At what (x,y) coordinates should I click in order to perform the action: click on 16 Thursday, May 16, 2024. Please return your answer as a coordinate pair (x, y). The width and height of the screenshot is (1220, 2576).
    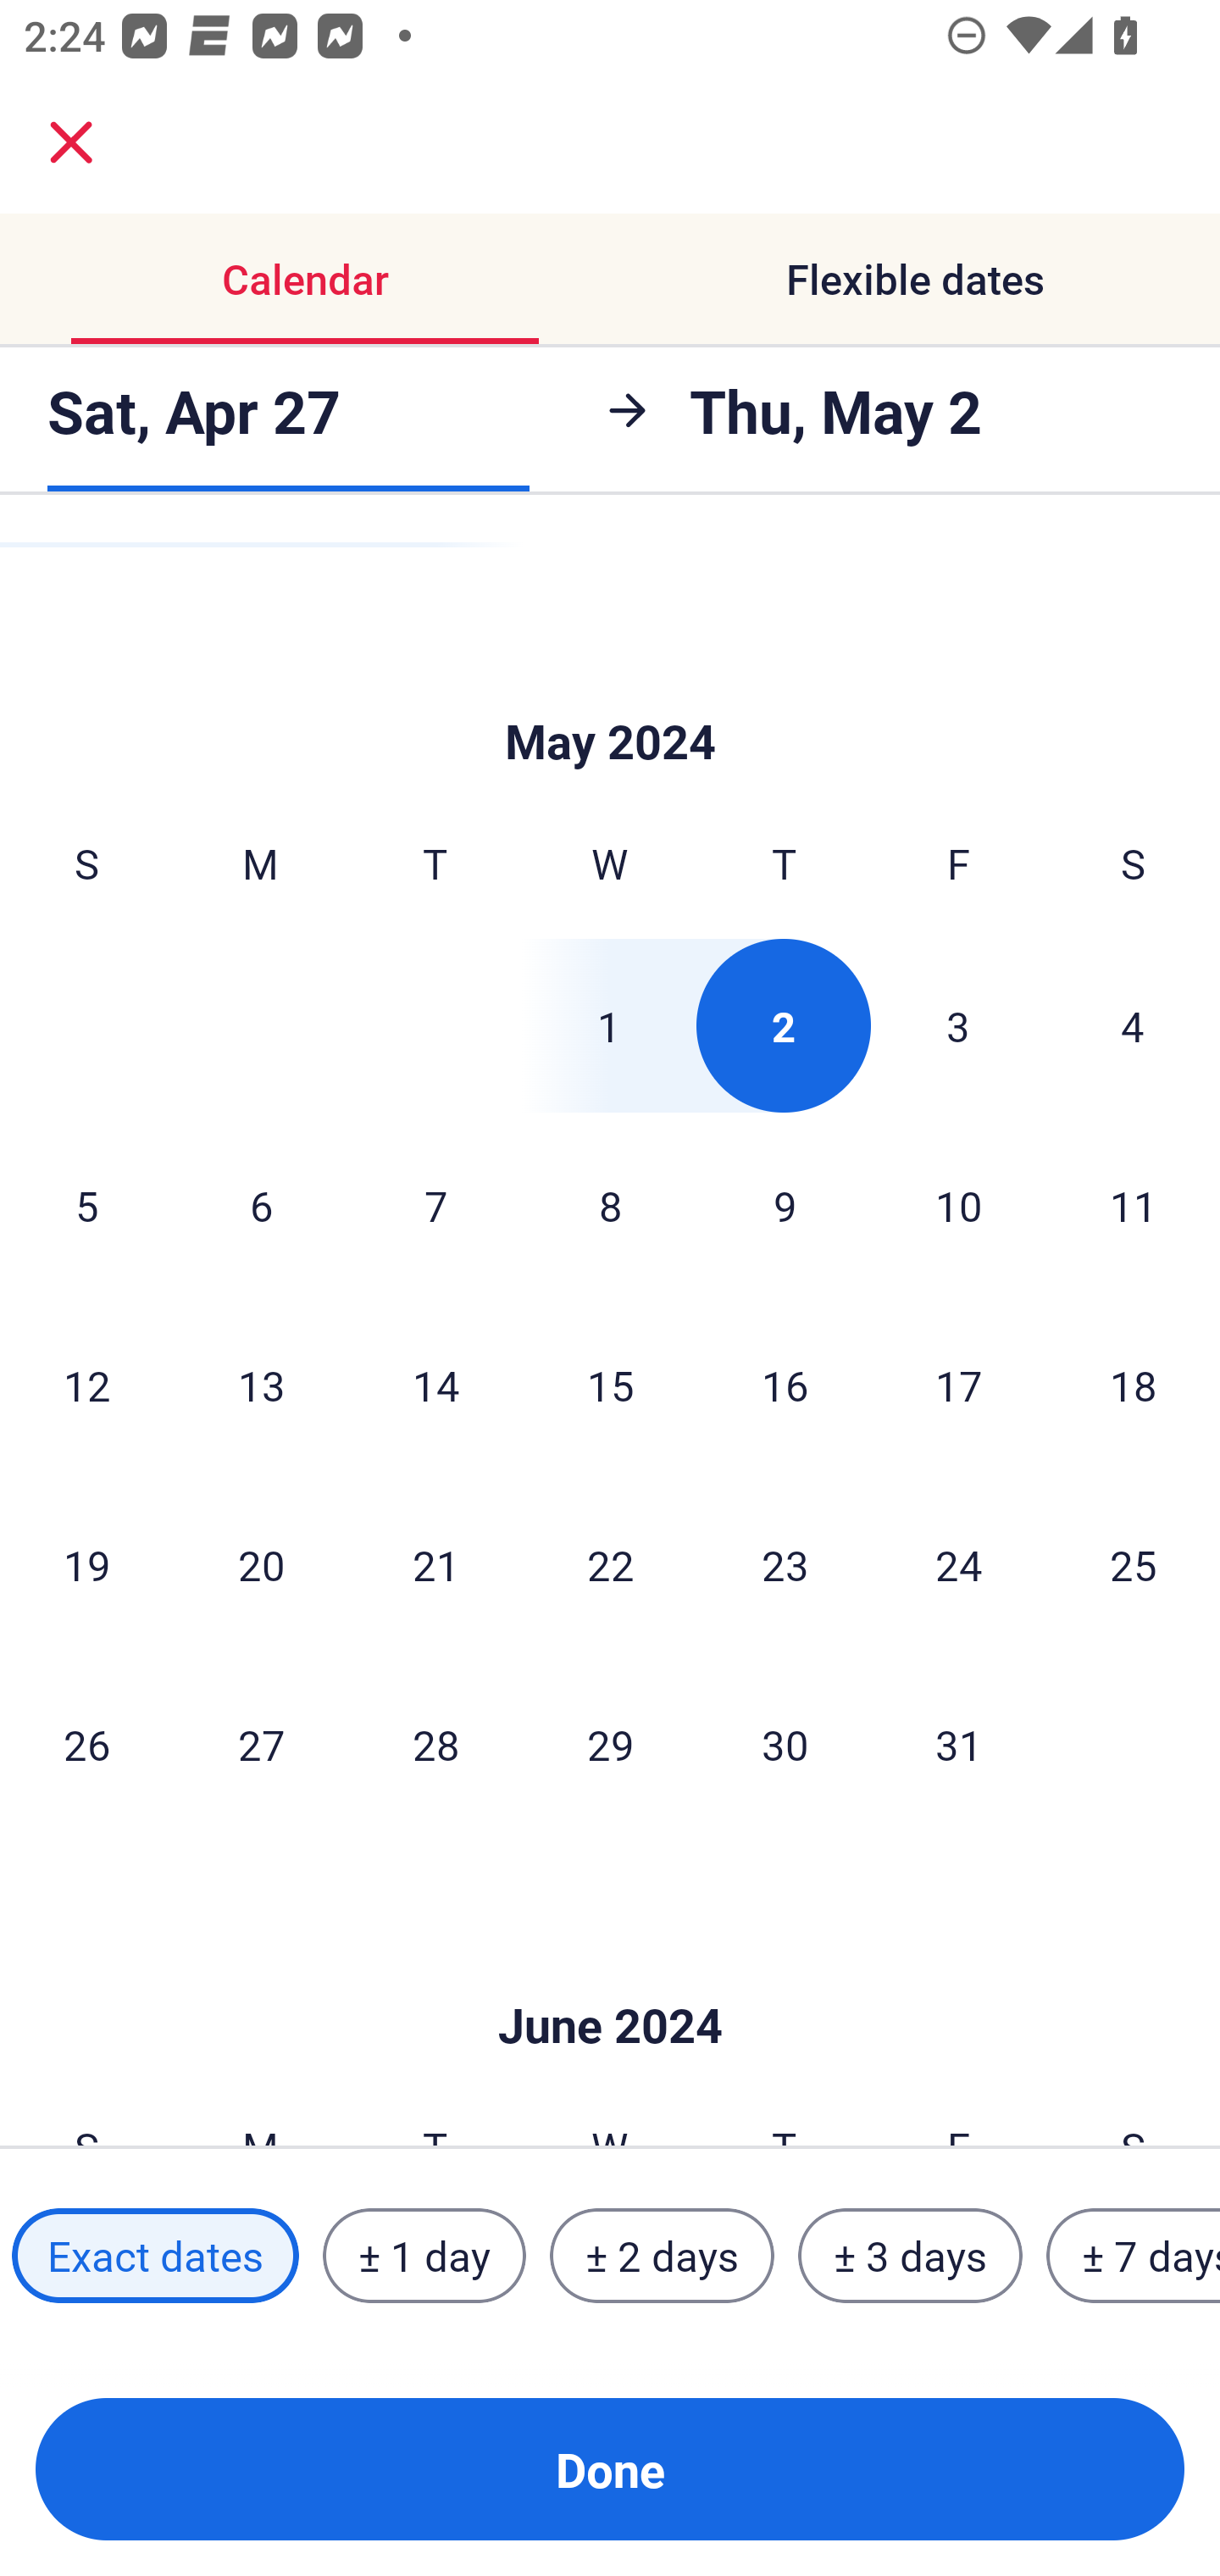
    Looking at the image, I should click on (785, 1385).